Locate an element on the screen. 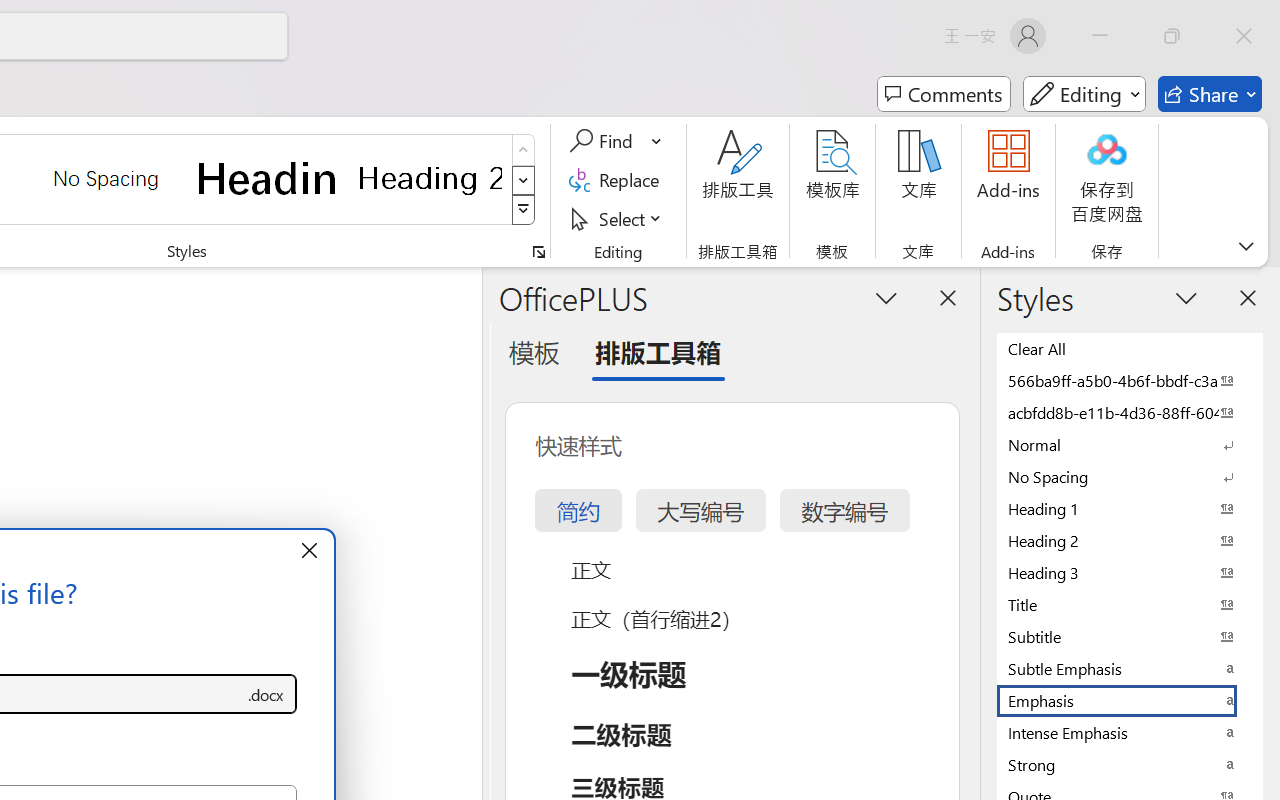  Heading 1 is located at coordinates (268, 178).